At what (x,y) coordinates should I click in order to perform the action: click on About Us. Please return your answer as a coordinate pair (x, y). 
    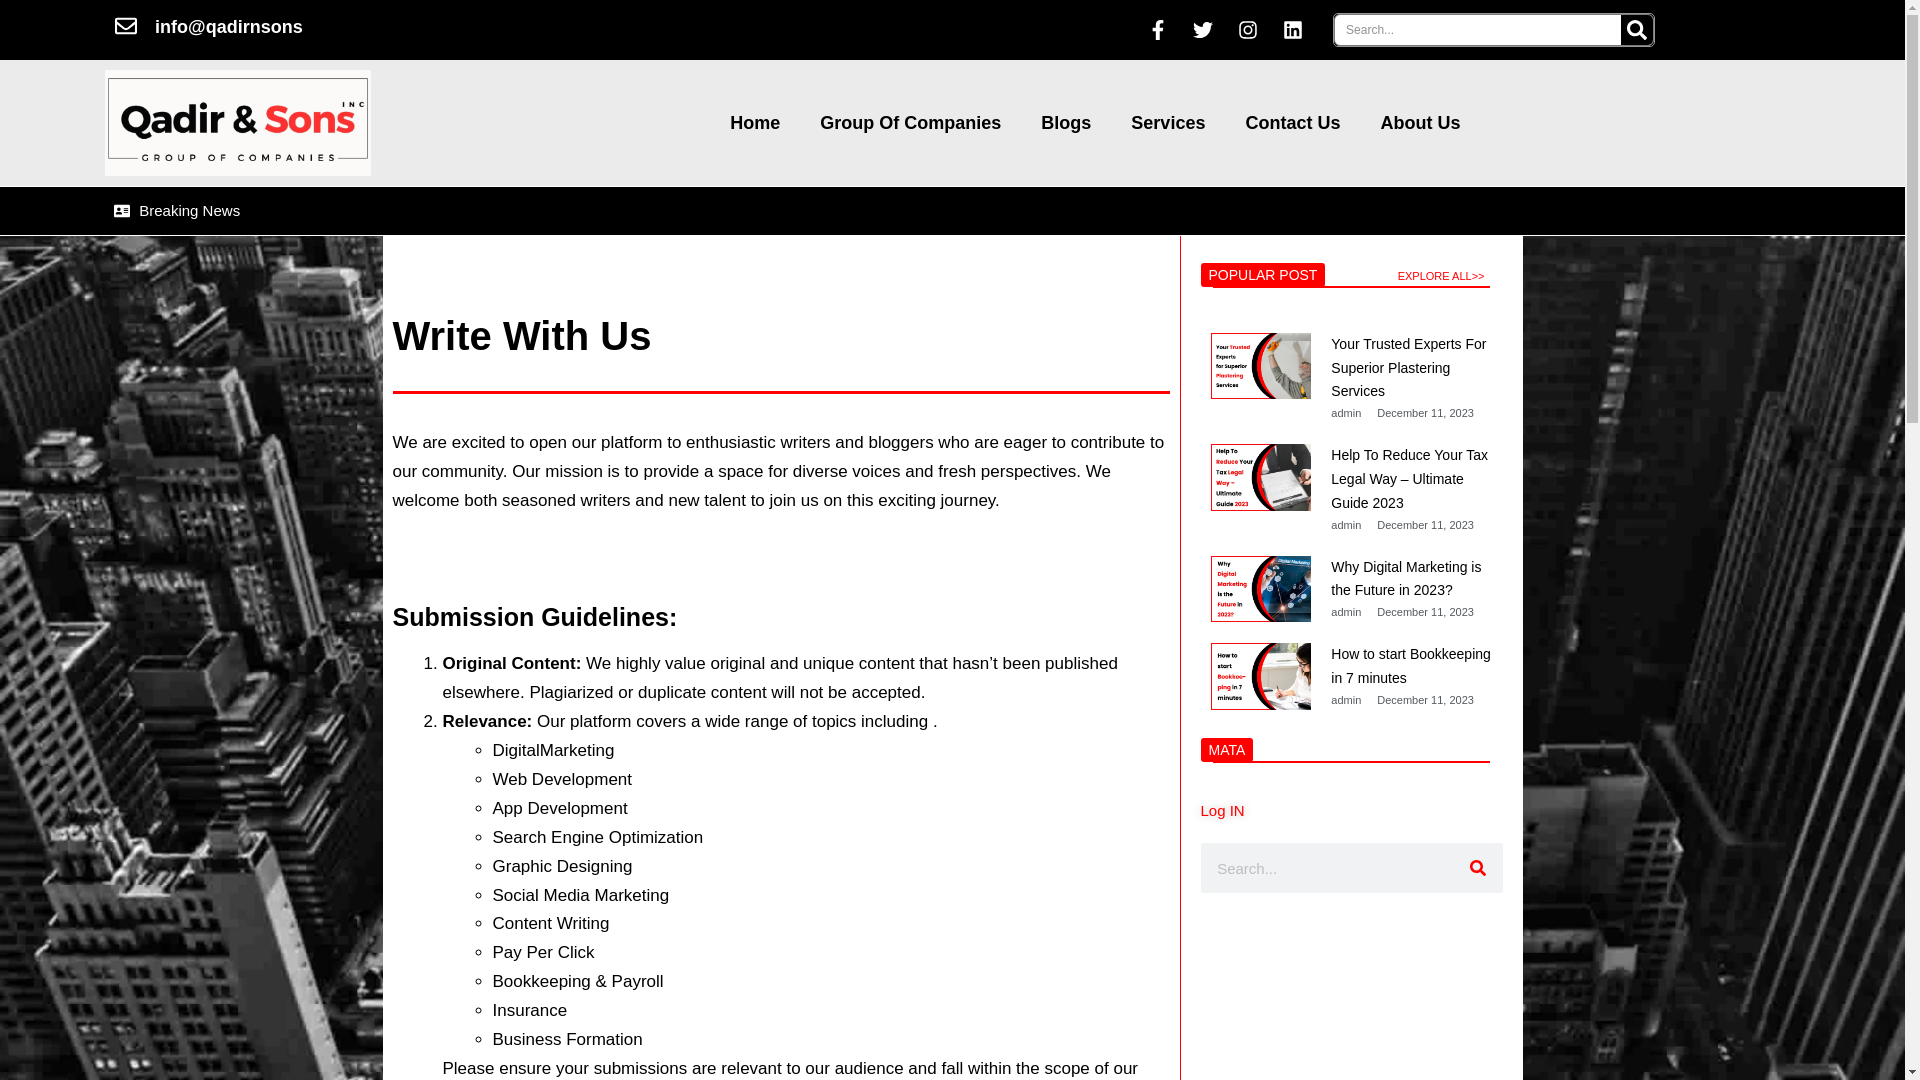
    Looking at the image, I should click on (1420, 122).